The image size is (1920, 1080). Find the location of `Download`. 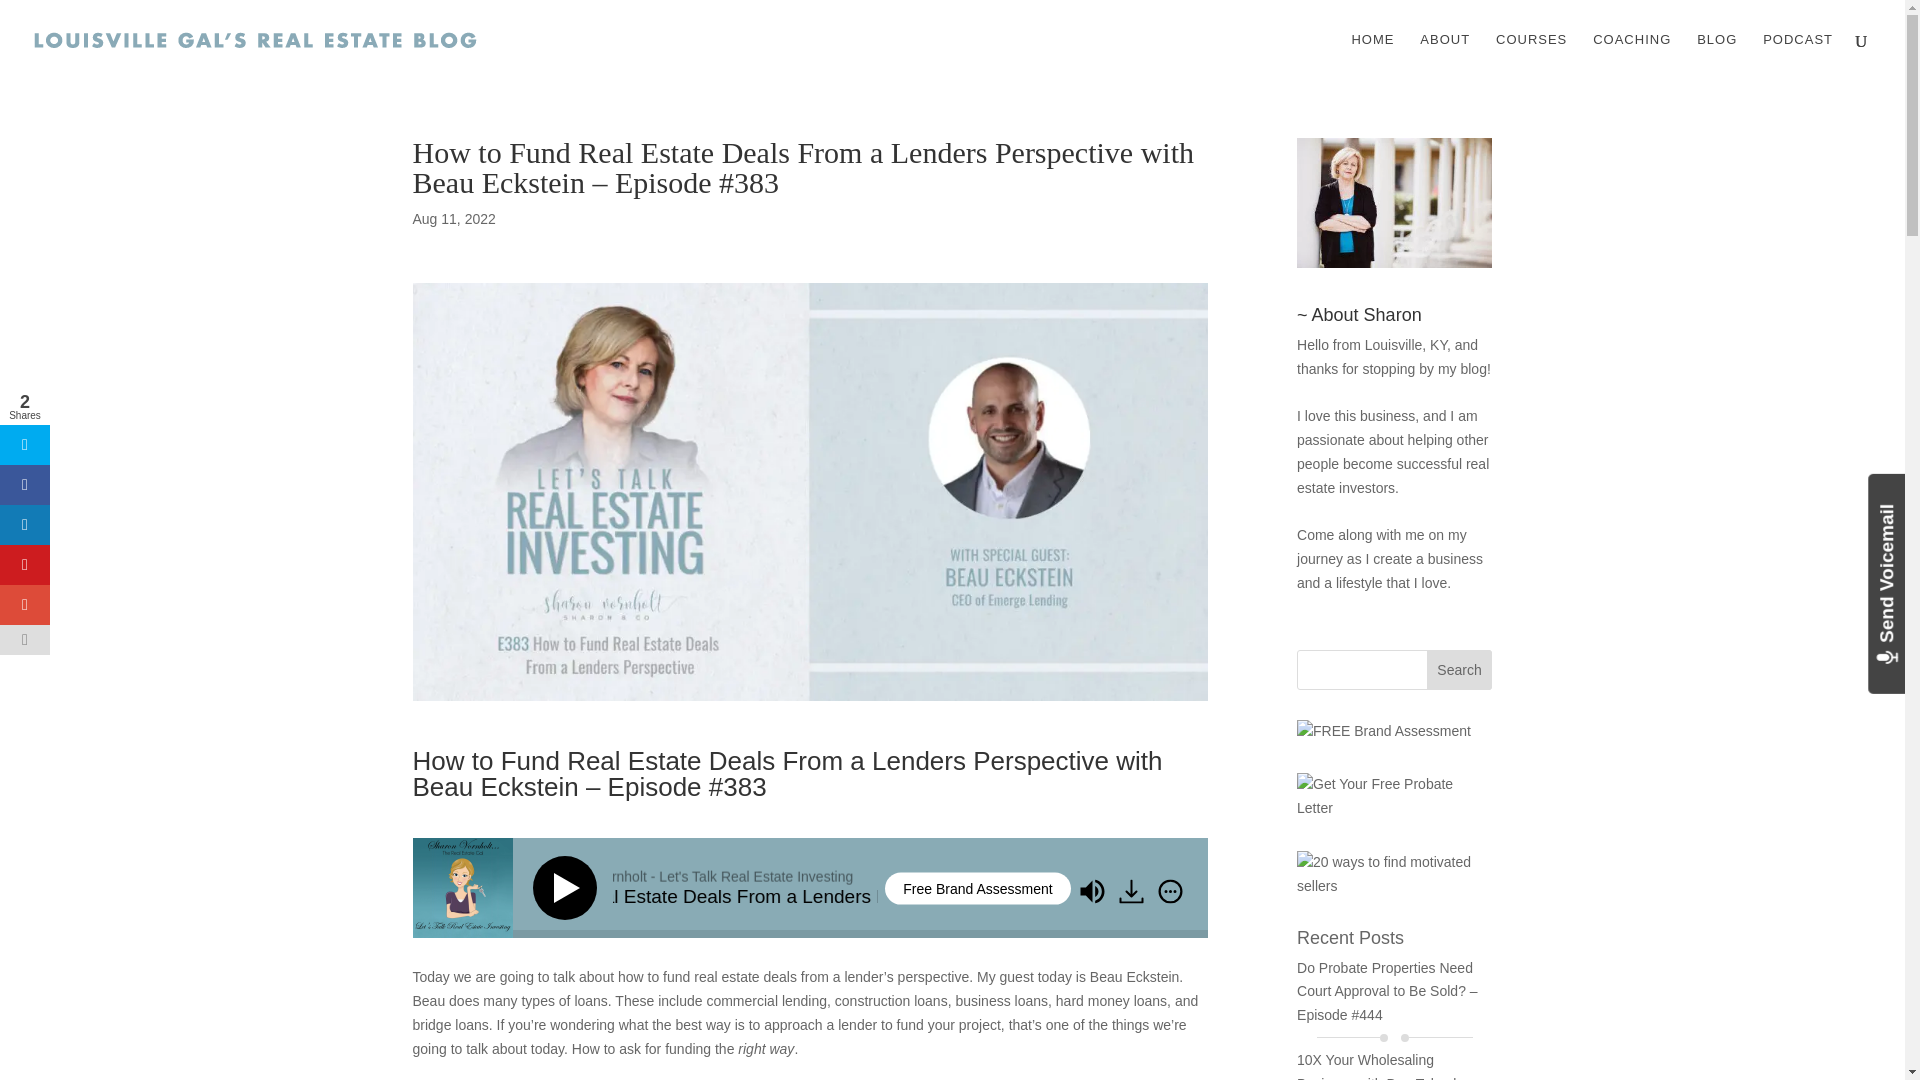

Download is located at coordinates (1133, 893).